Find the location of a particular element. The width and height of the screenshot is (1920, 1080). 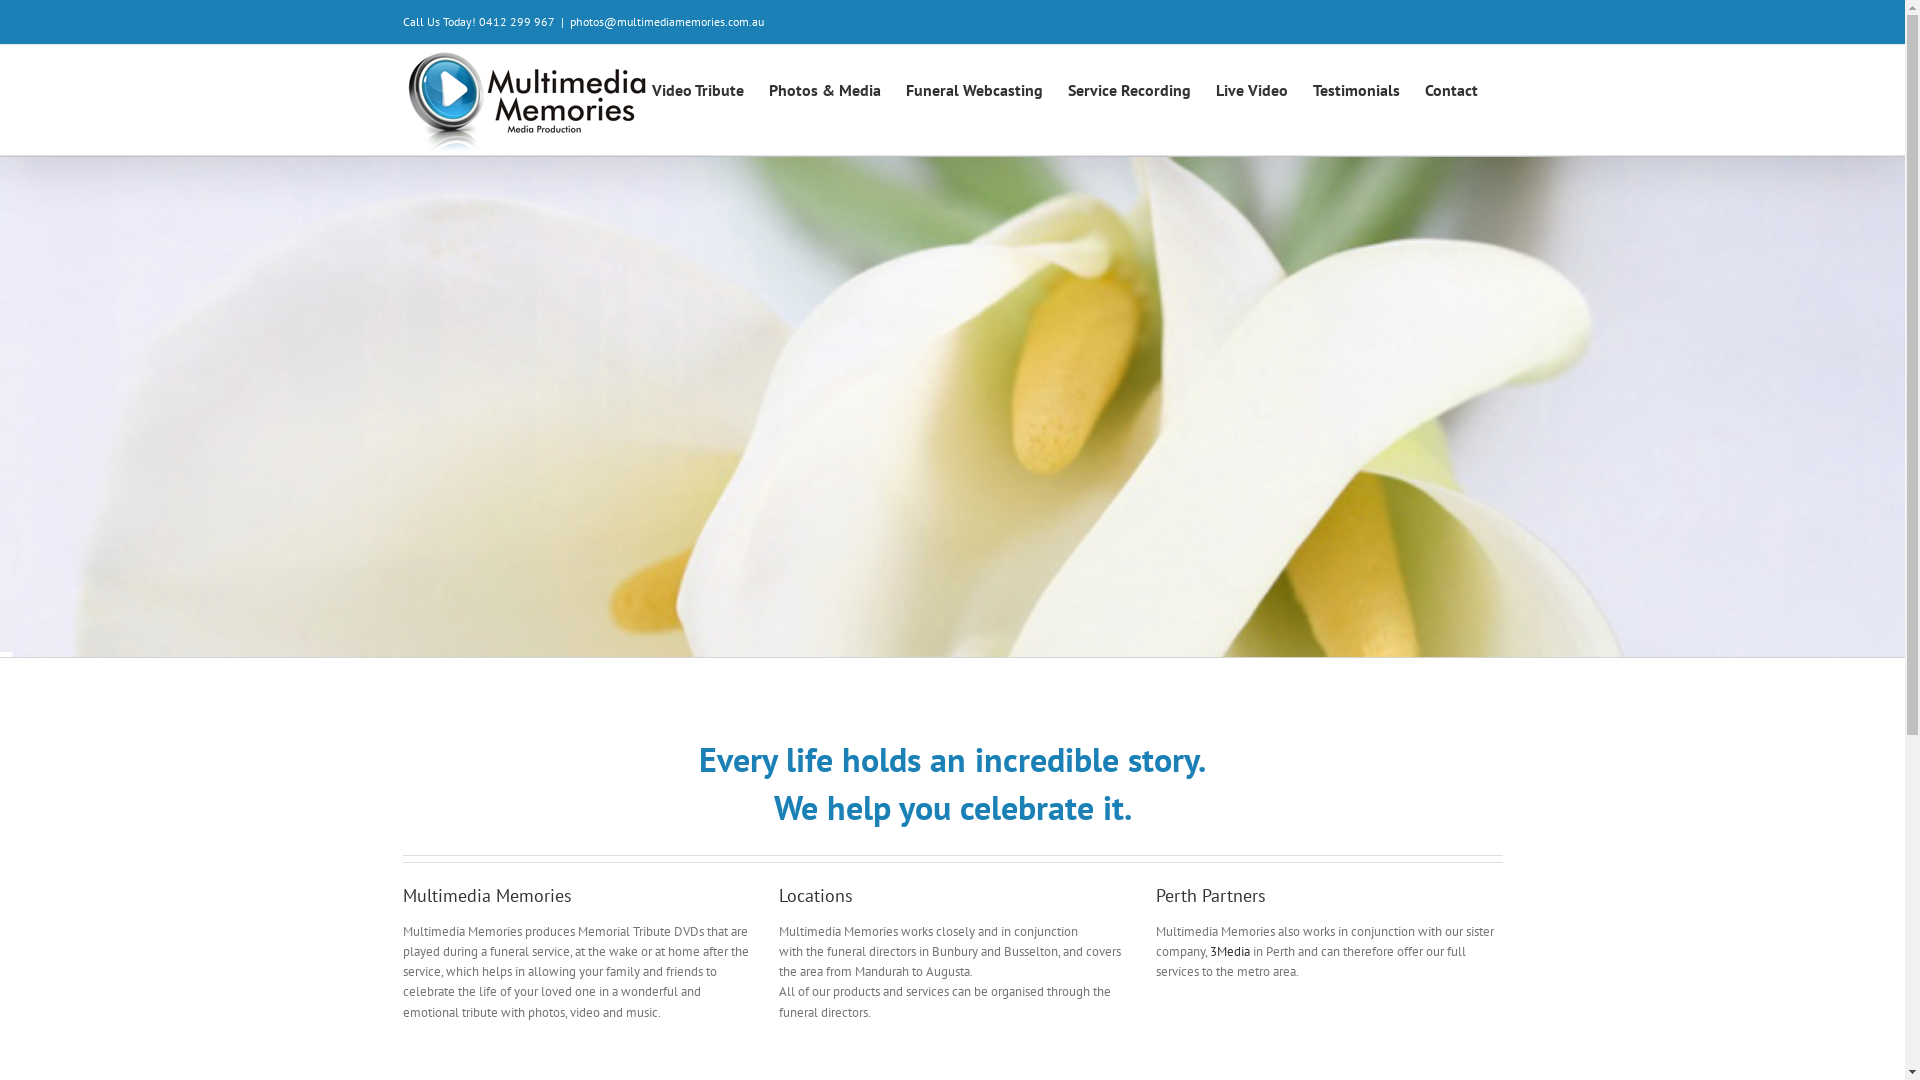

Testimonials is located at coordinates (1356, 88).